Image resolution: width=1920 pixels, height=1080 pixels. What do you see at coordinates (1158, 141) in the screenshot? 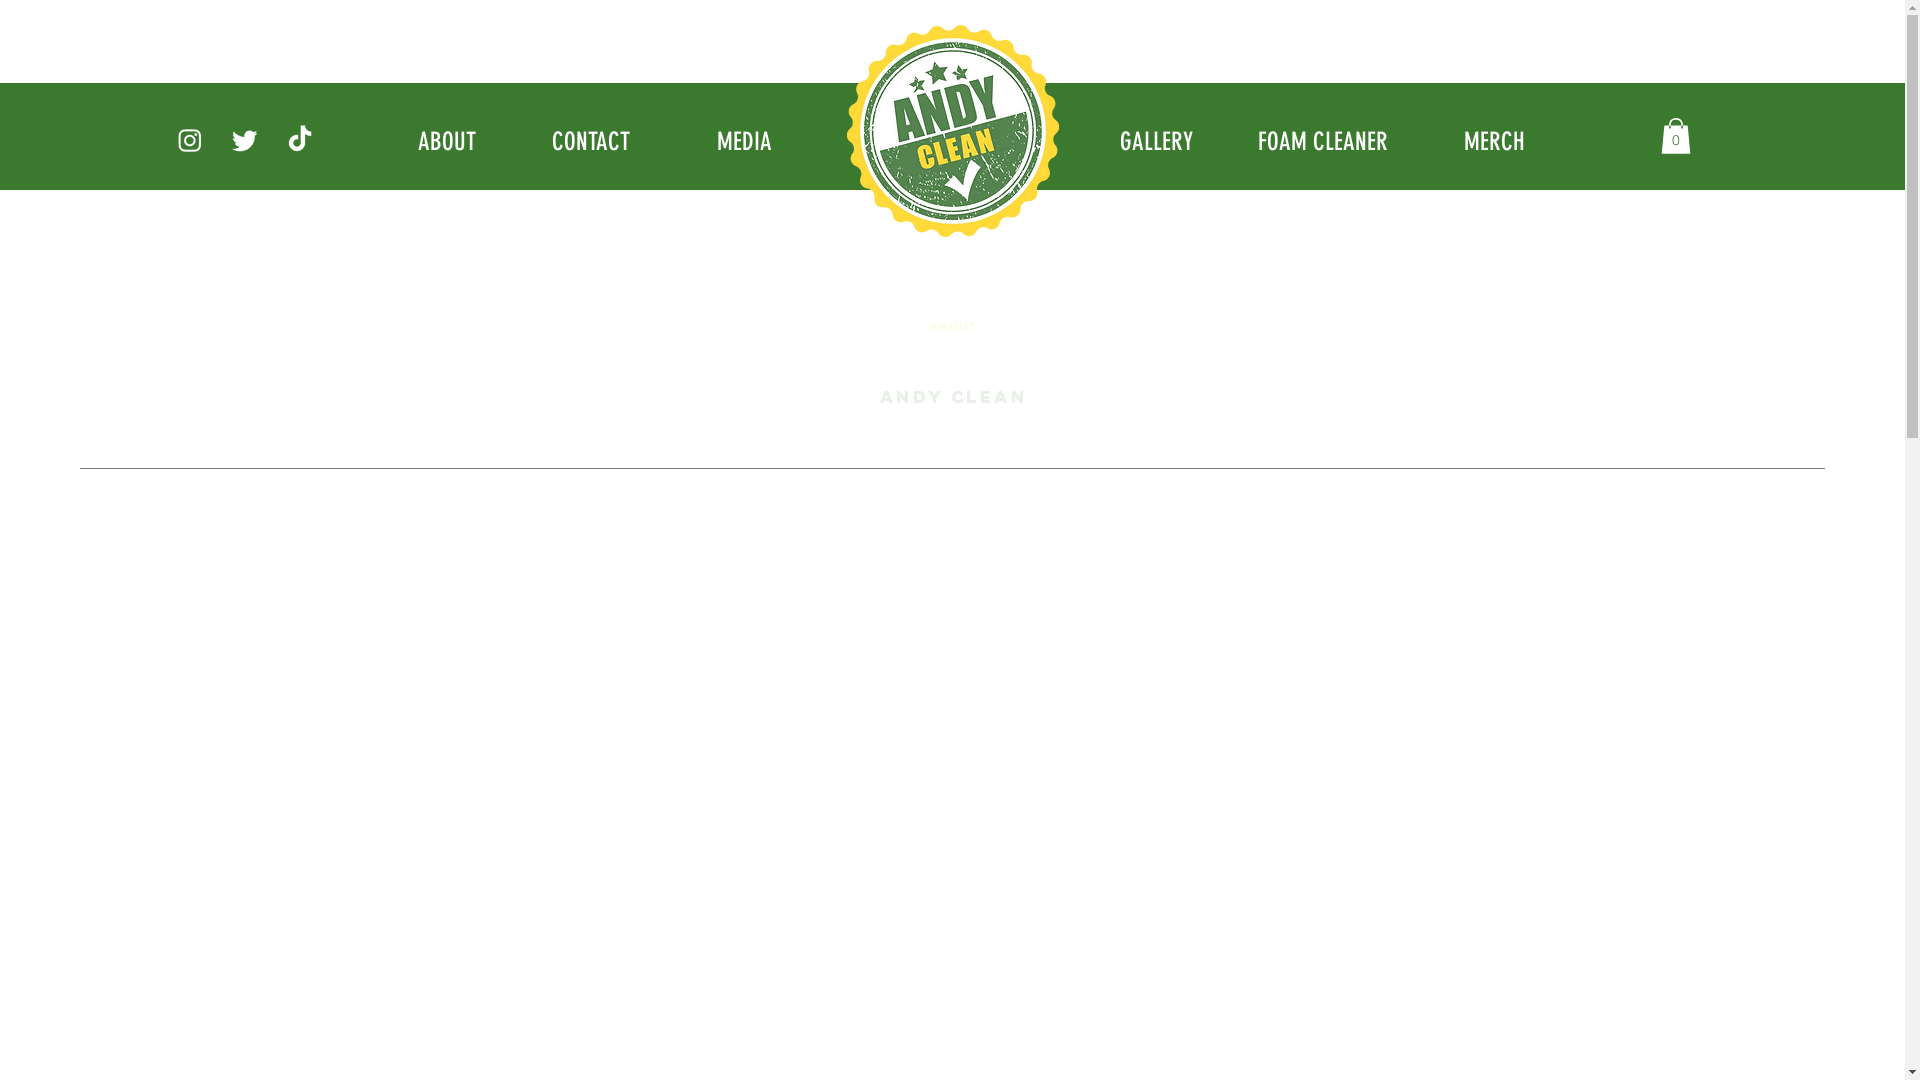
I see `GALLERY` at bounding box center [1158, 141].